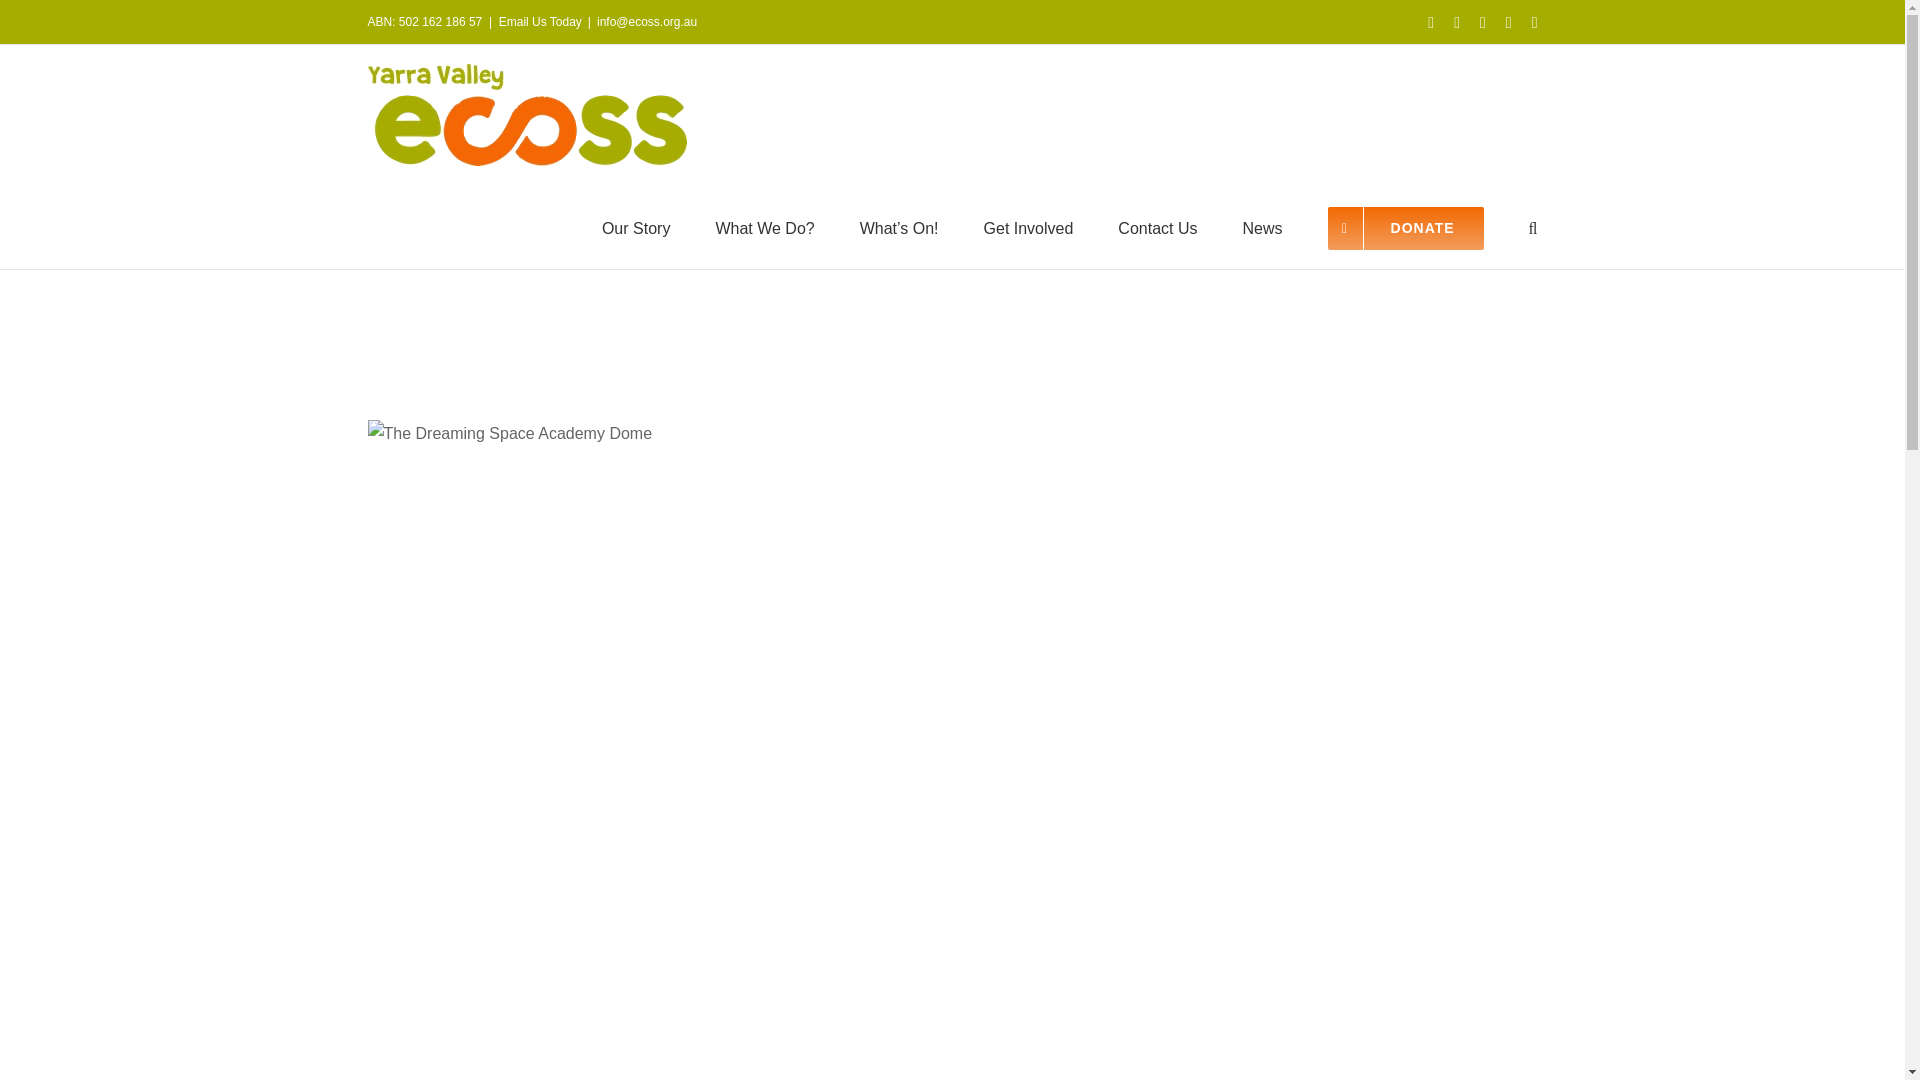 This screenshot has width=1920, height=1080. What do you see at coordinates (1456, 22) in the screenshot?
I see `Twitter` at bounding box center [1456, 22].